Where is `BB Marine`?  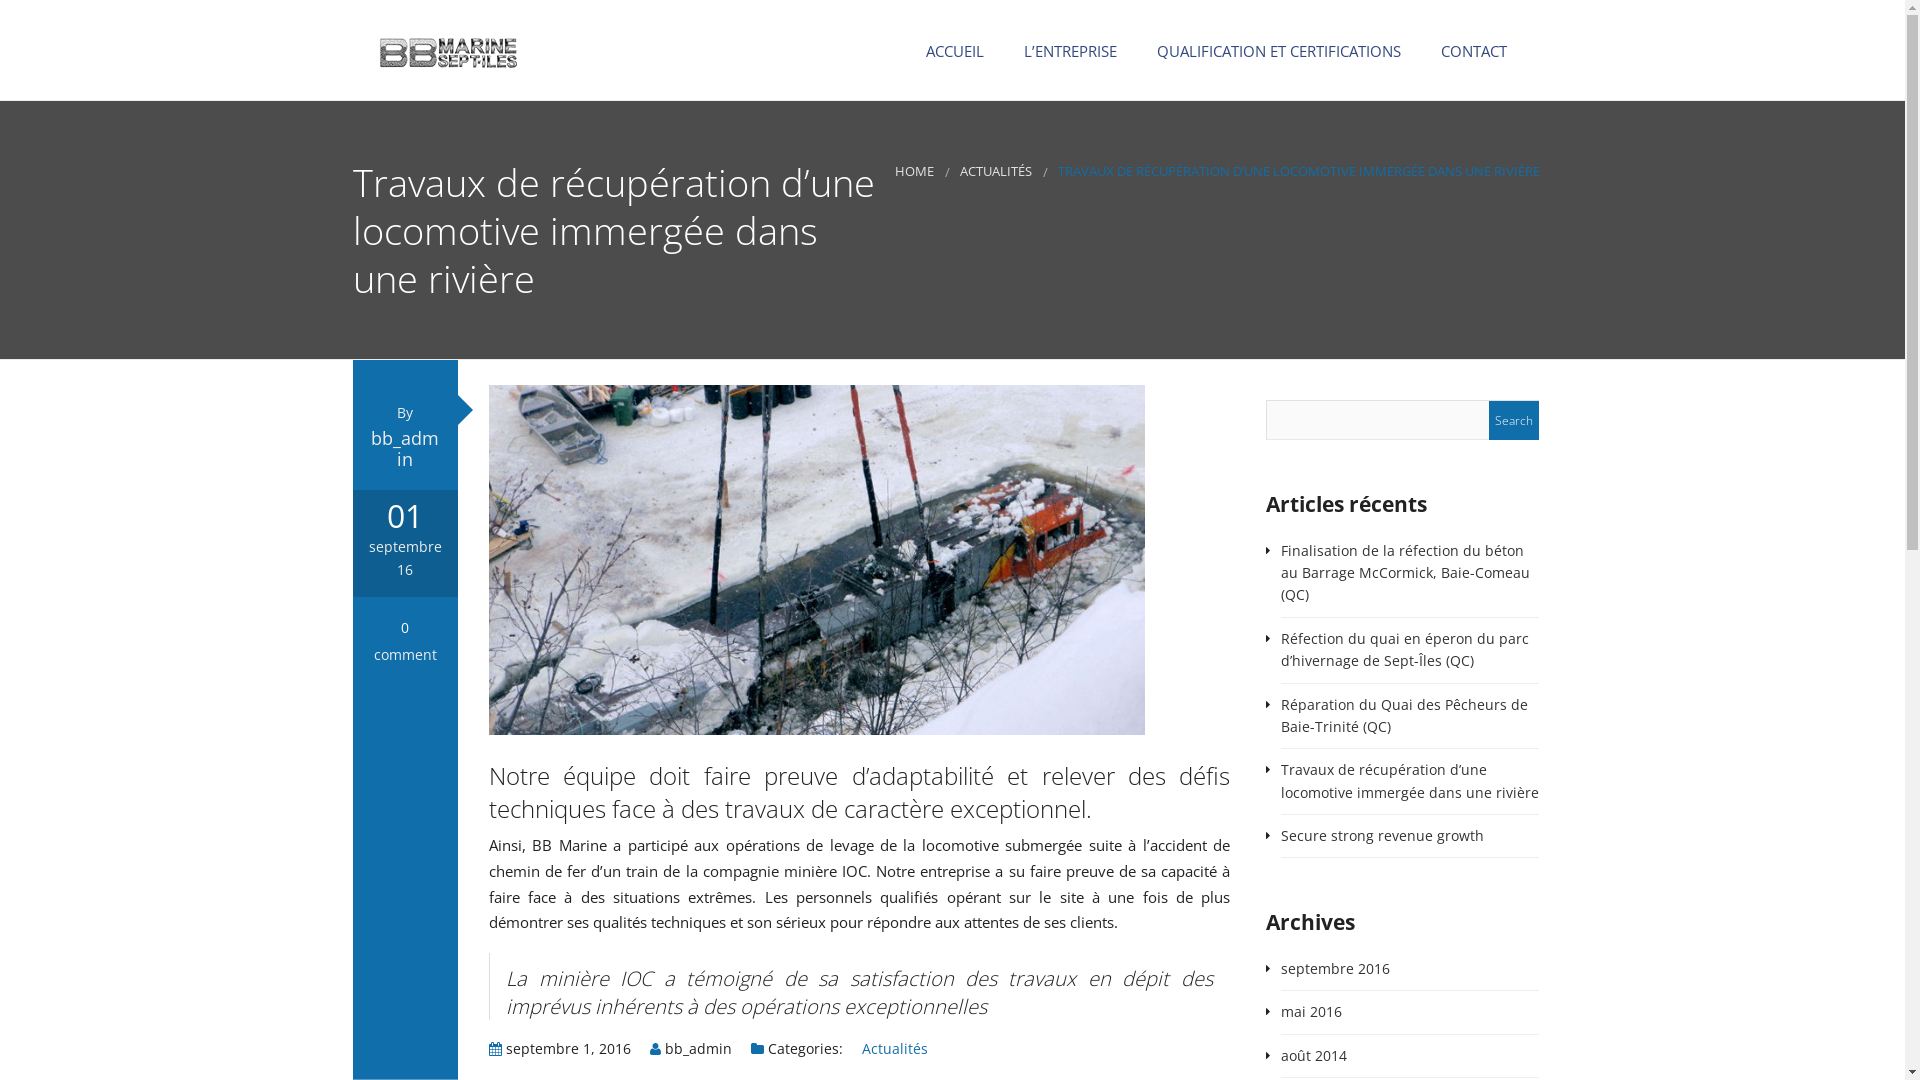 BB Marine is located at coordinates (448, 49).